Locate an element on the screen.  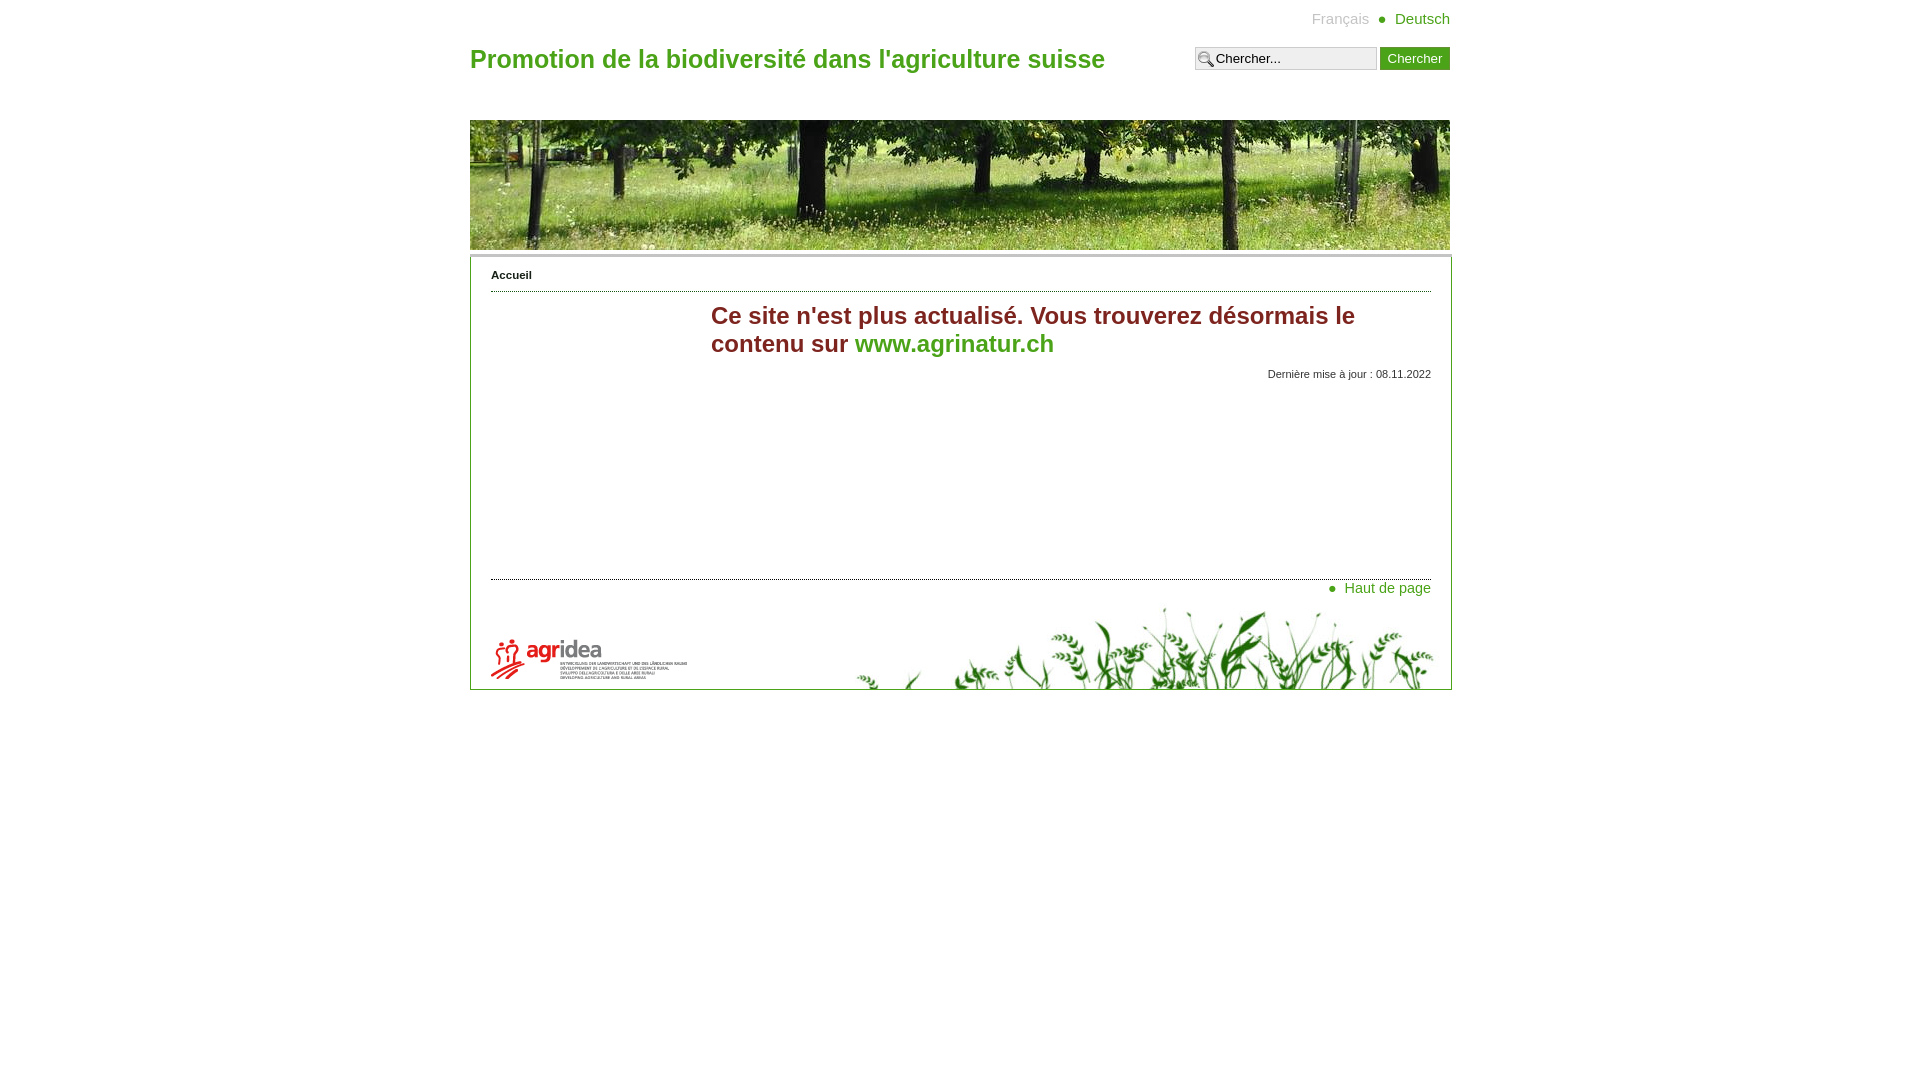
www.agrinatur.ch is located at coordinates (954, 344).